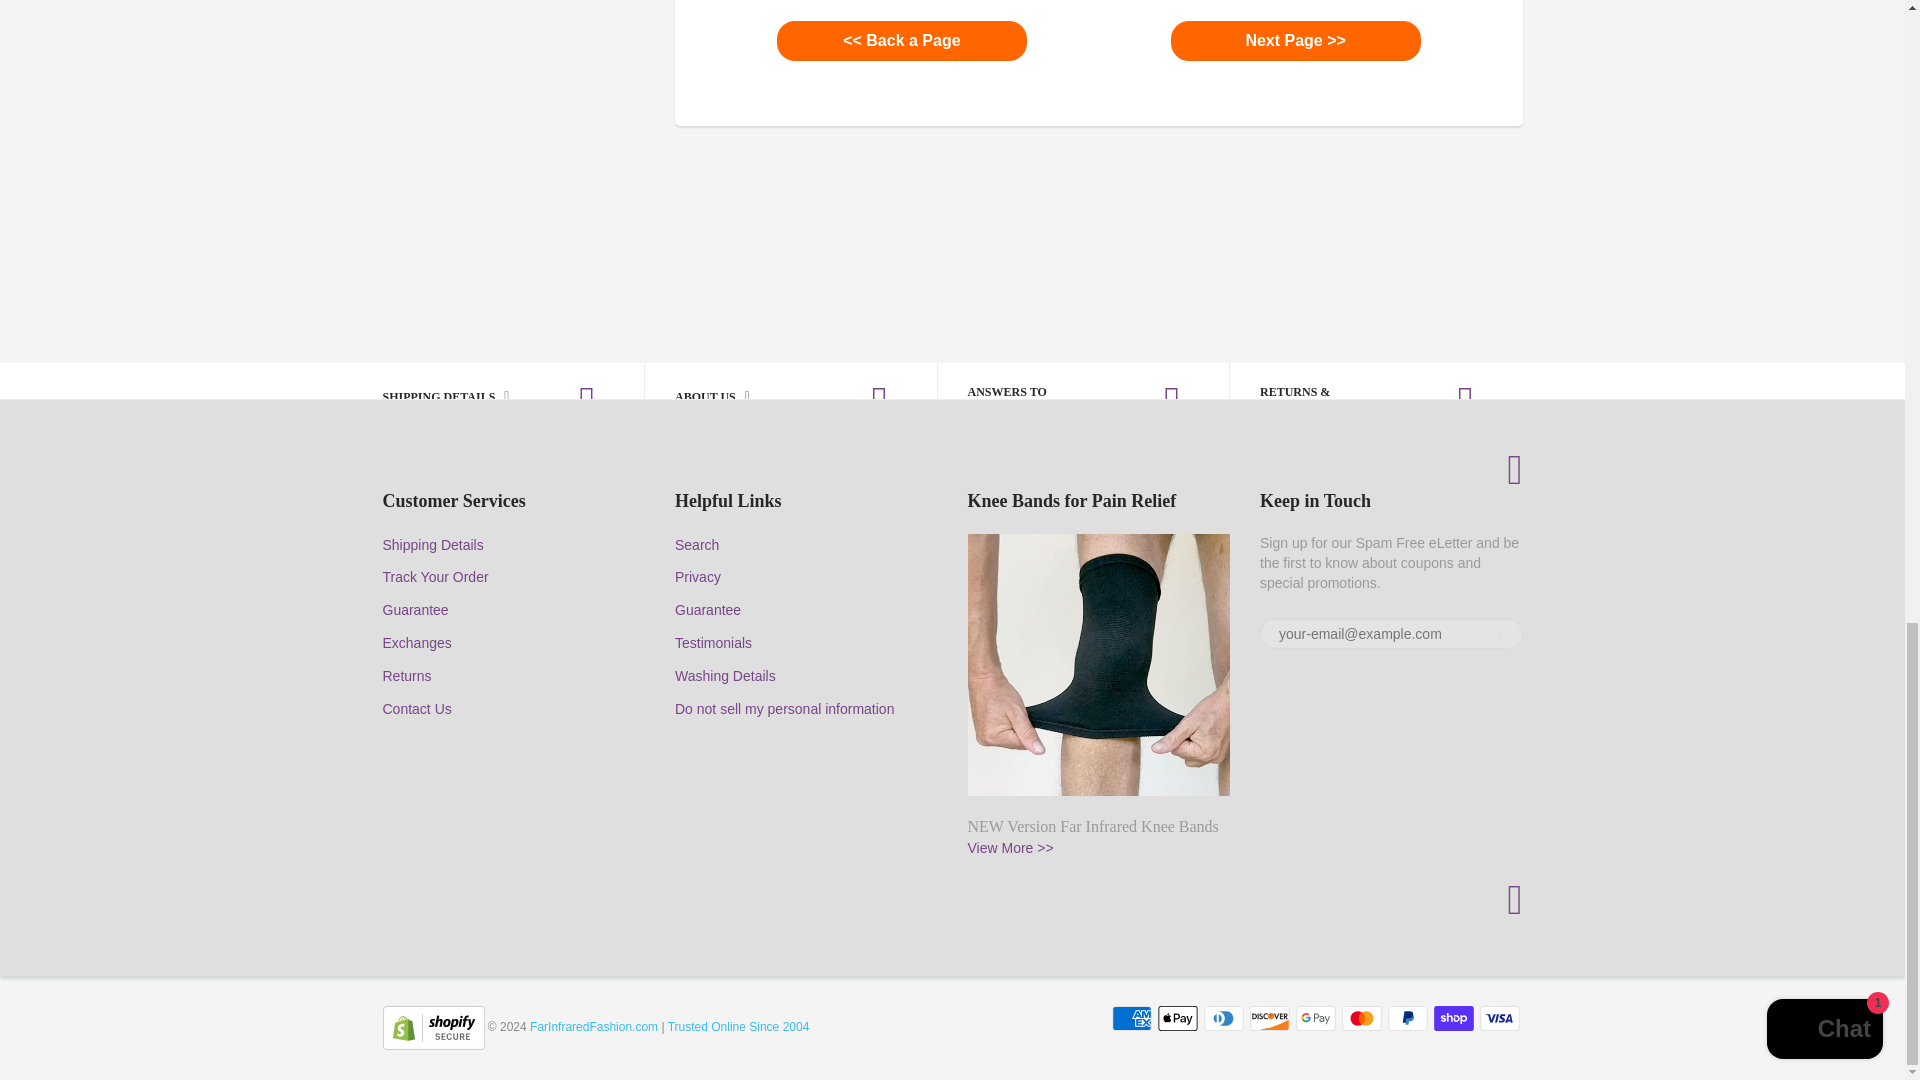  What do you see at coordinates (1296, 40) in the screenshot?
I see `Treatment of Lyme Disease` at bounding box center [1296, 40].